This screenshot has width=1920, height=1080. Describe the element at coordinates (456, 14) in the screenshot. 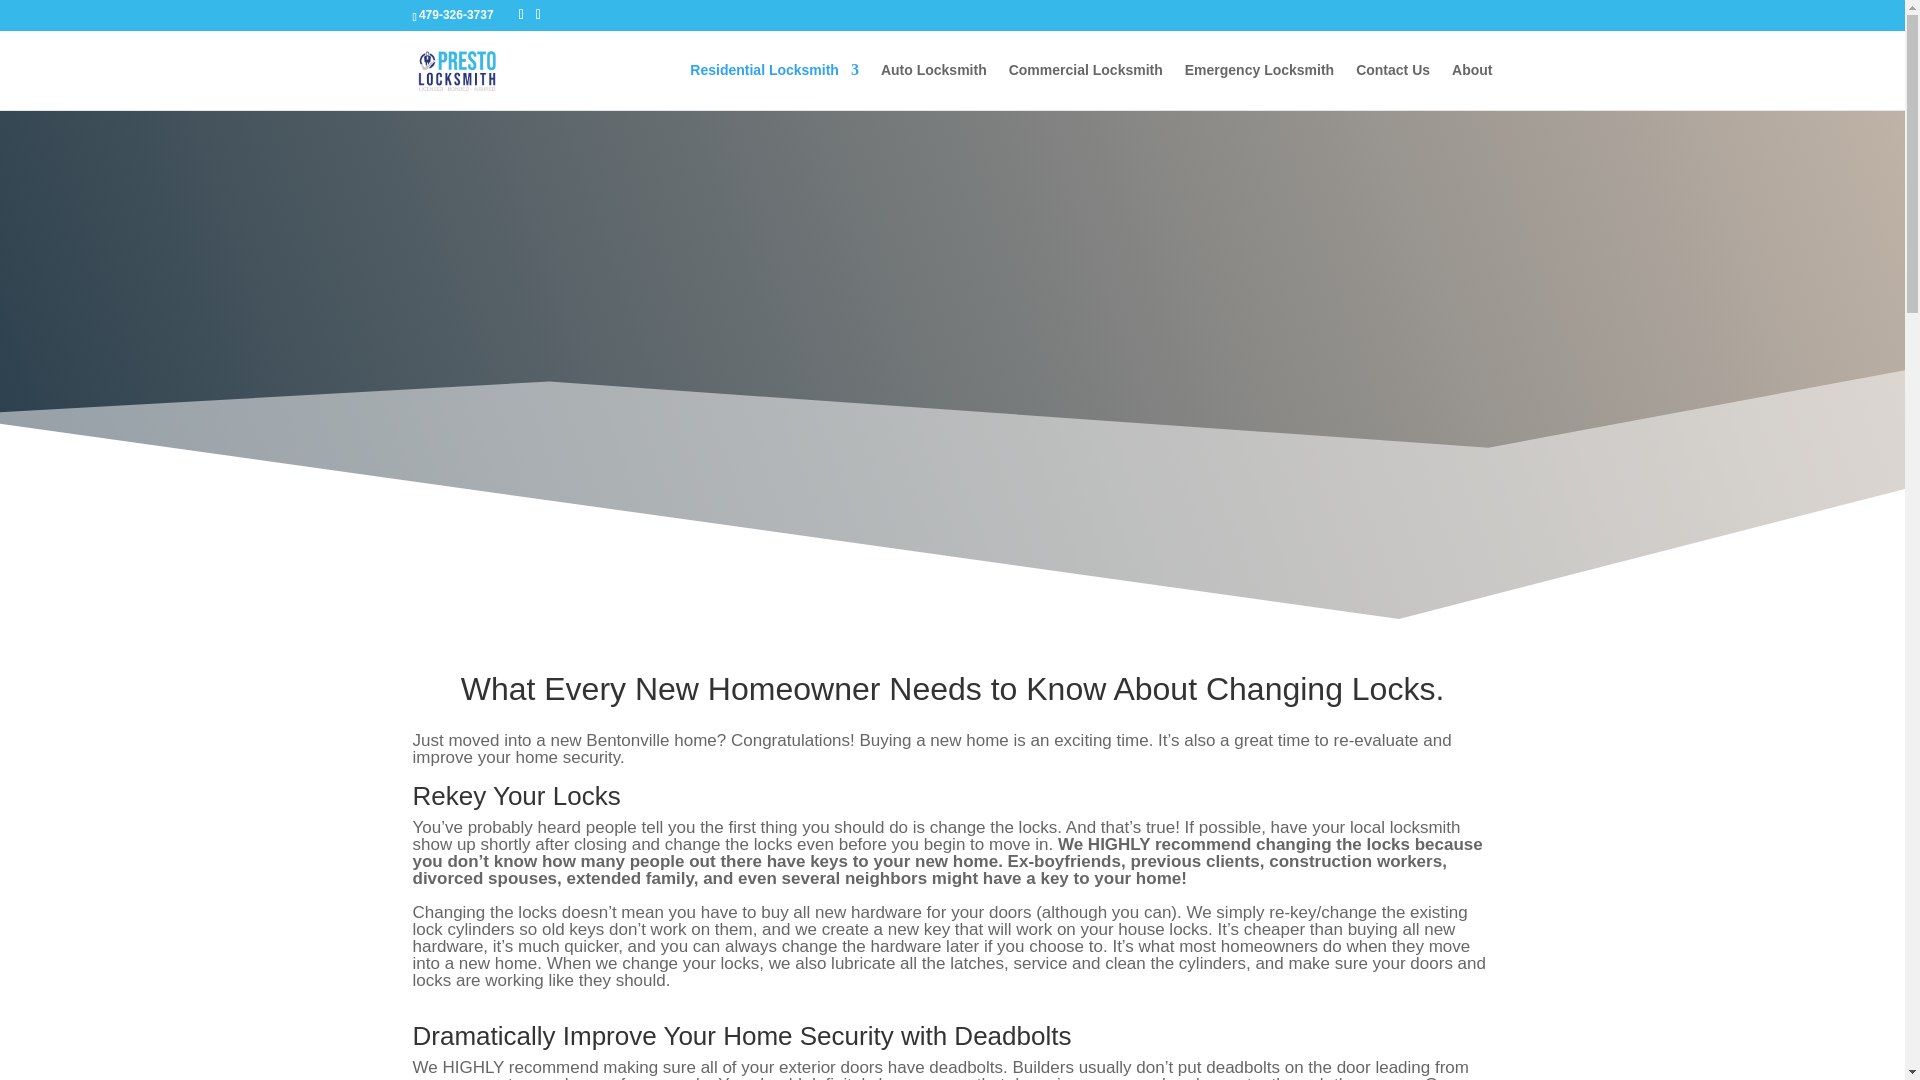

I see `479-326-3737` at that location.